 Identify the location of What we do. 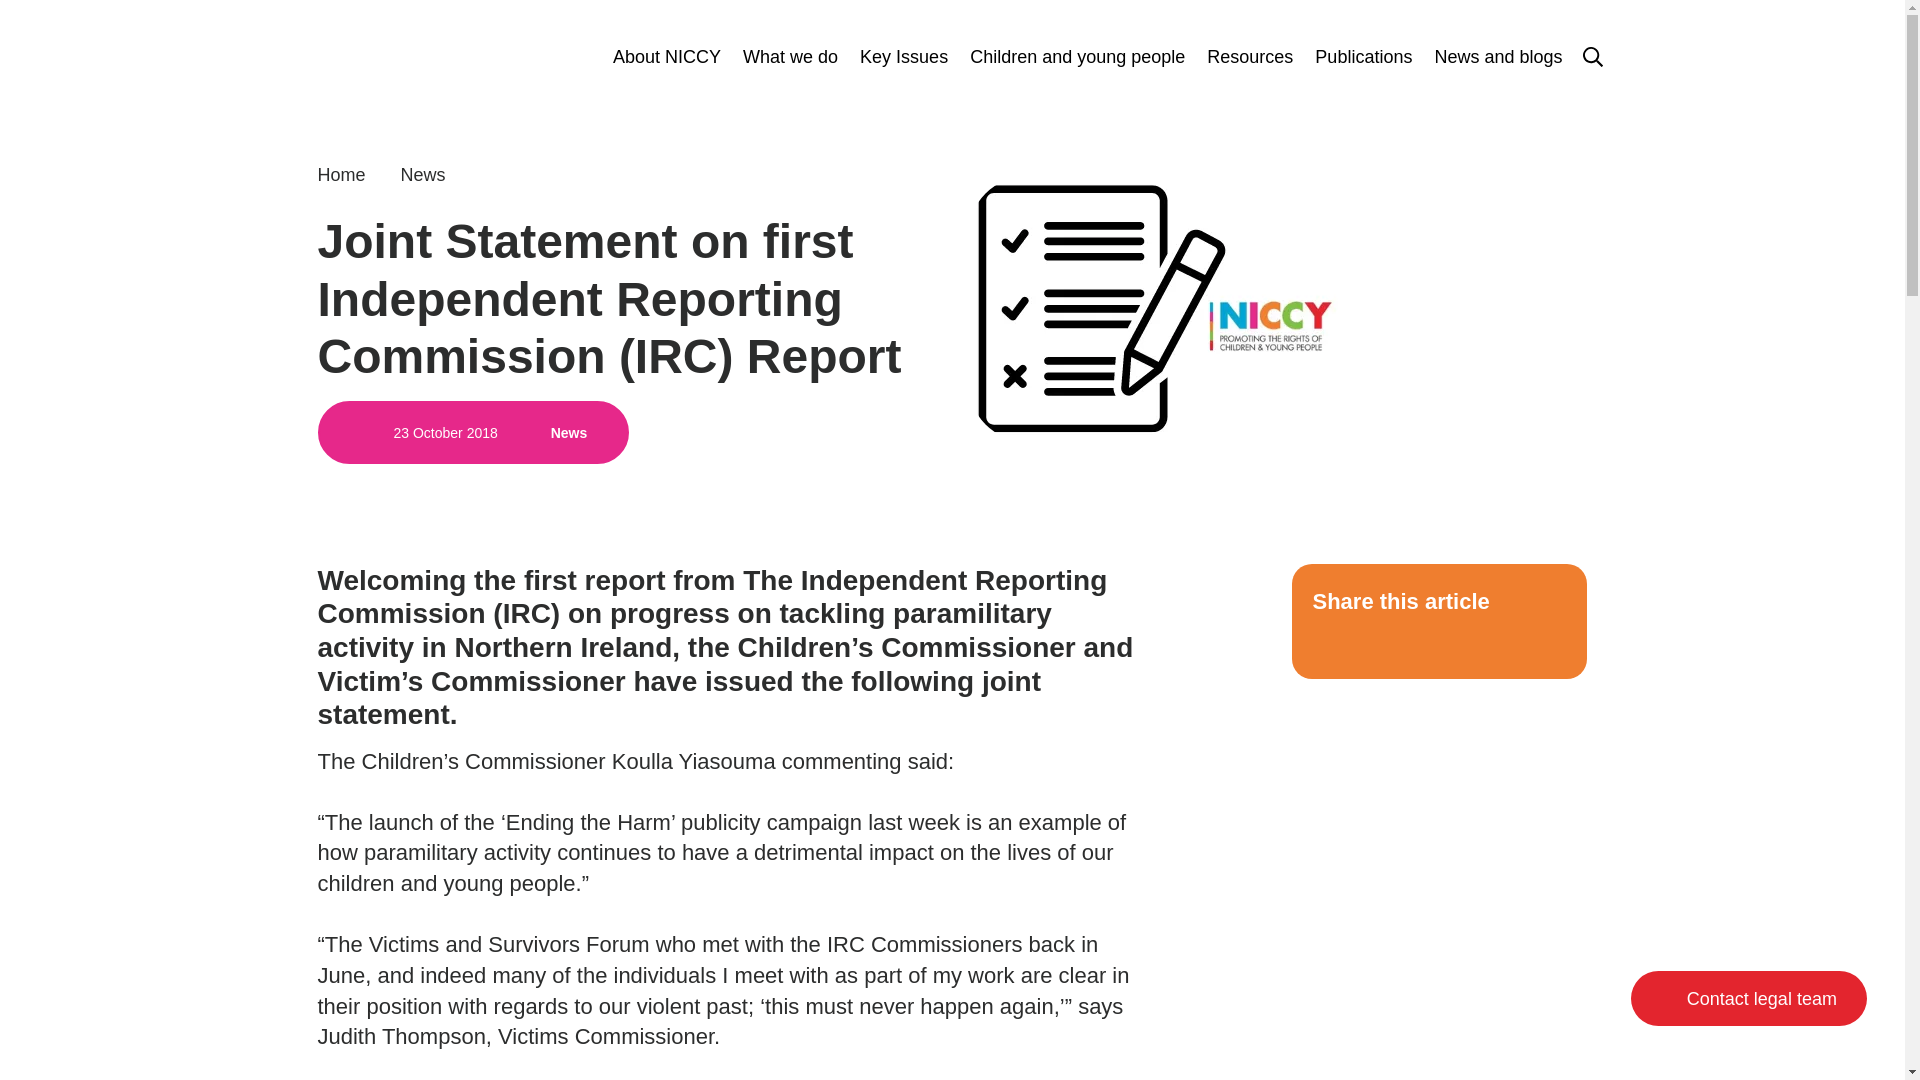
(790, 56).